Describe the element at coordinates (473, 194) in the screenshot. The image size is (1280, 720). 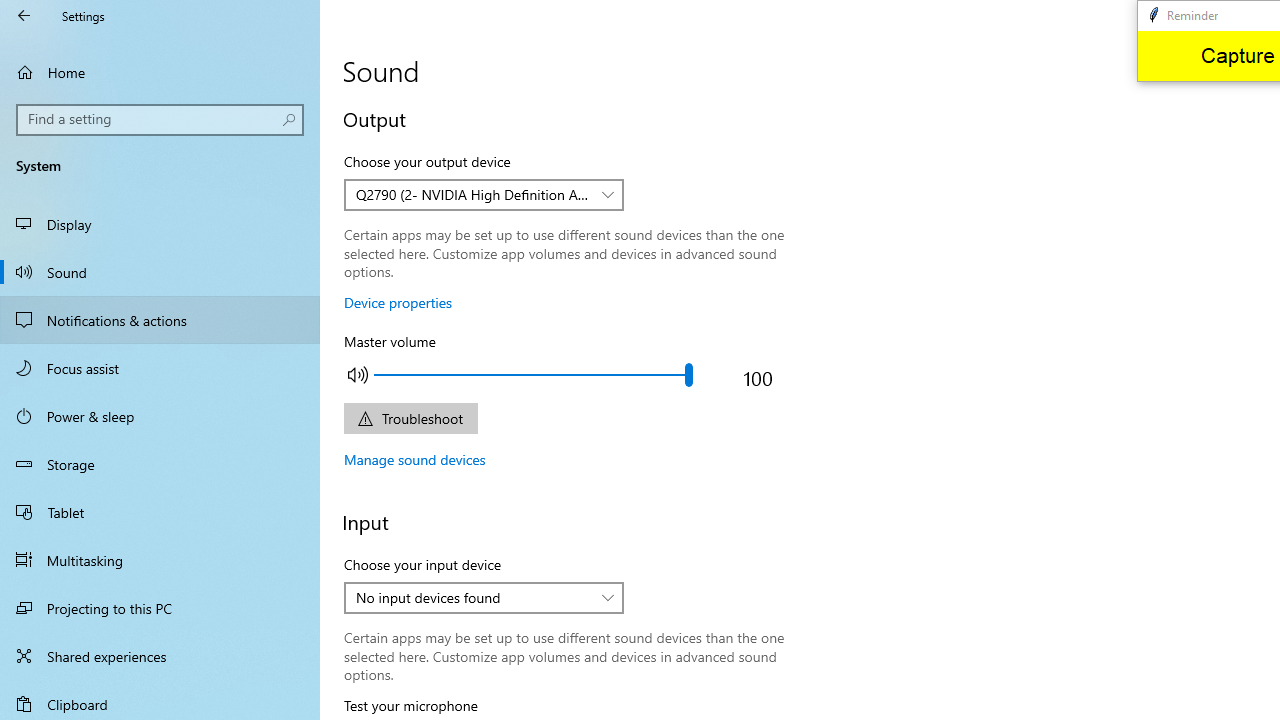
I see `Q2790 (2- NVIDIA High Definition Audio)` at that location.